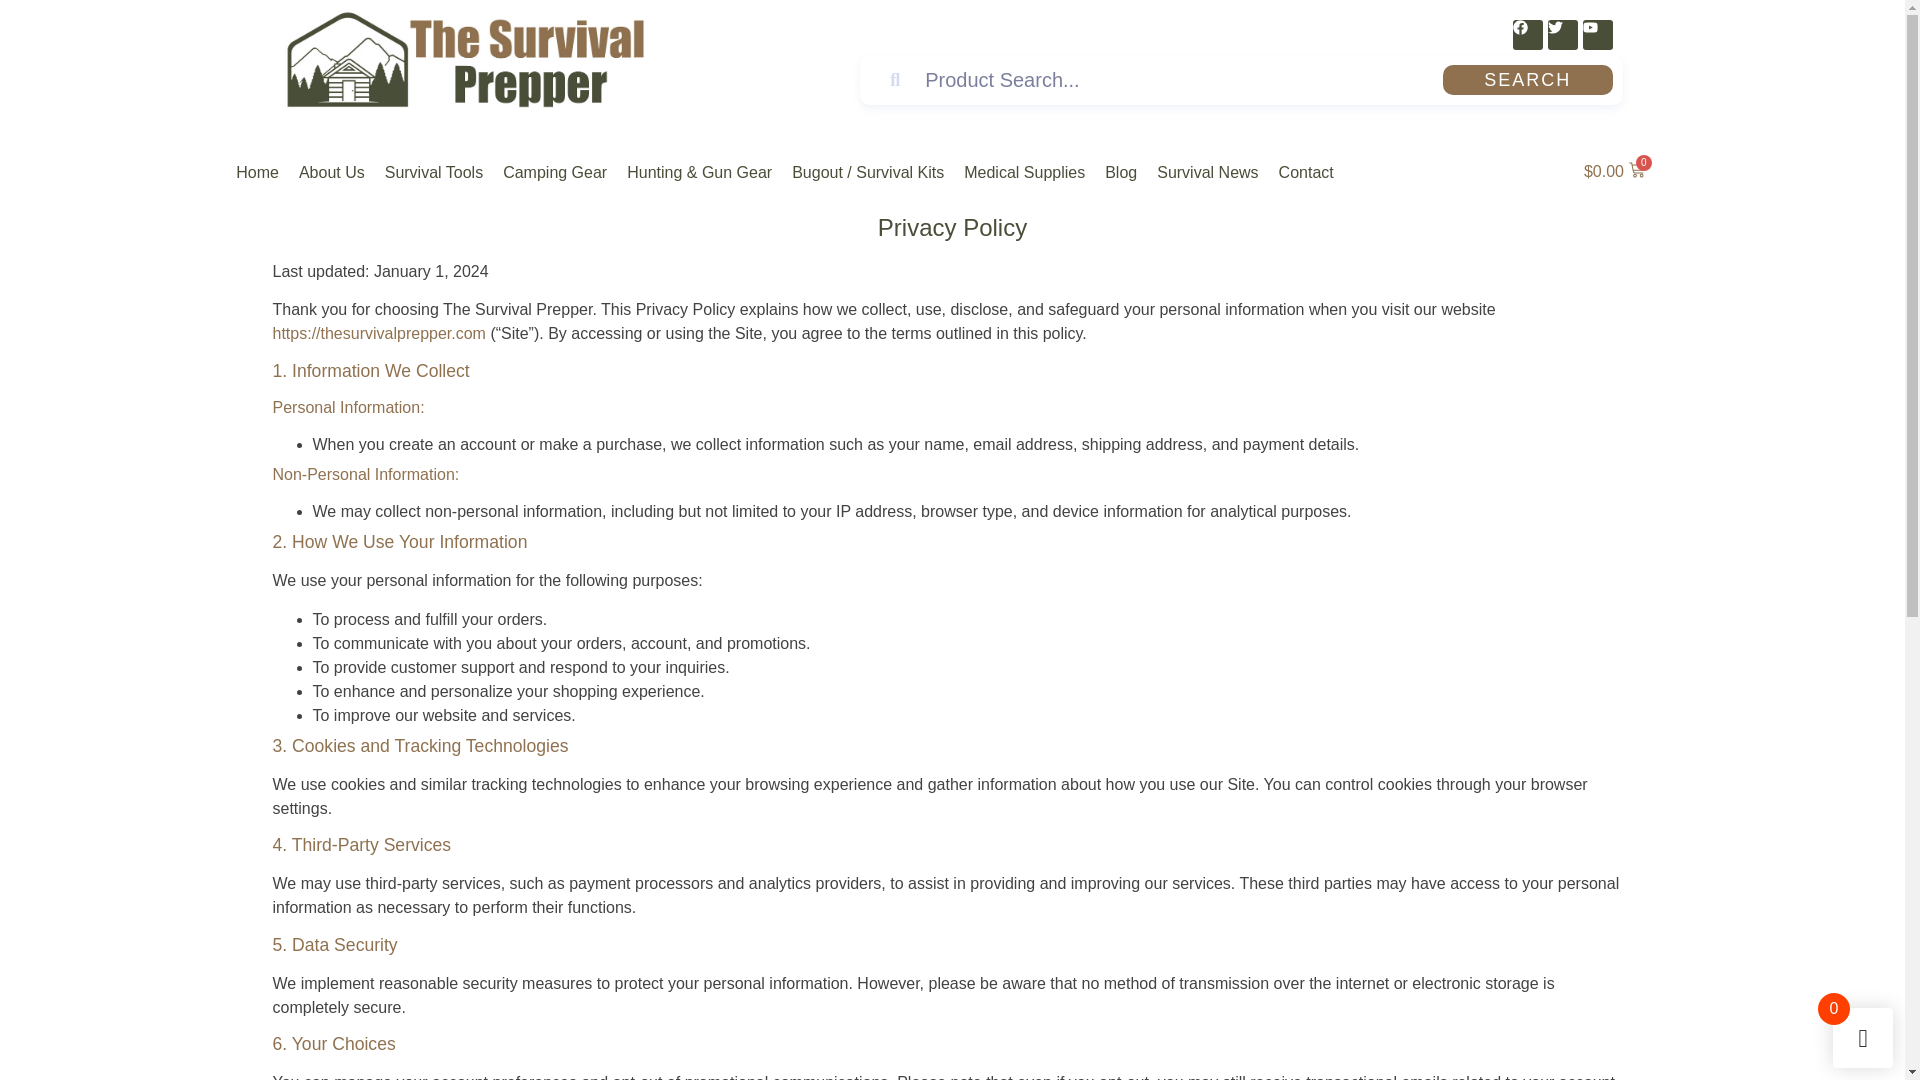 Image resolution: width=1920 pixels, height=1080 pixels. I want to click on SEARCH, so click(1528, 80).